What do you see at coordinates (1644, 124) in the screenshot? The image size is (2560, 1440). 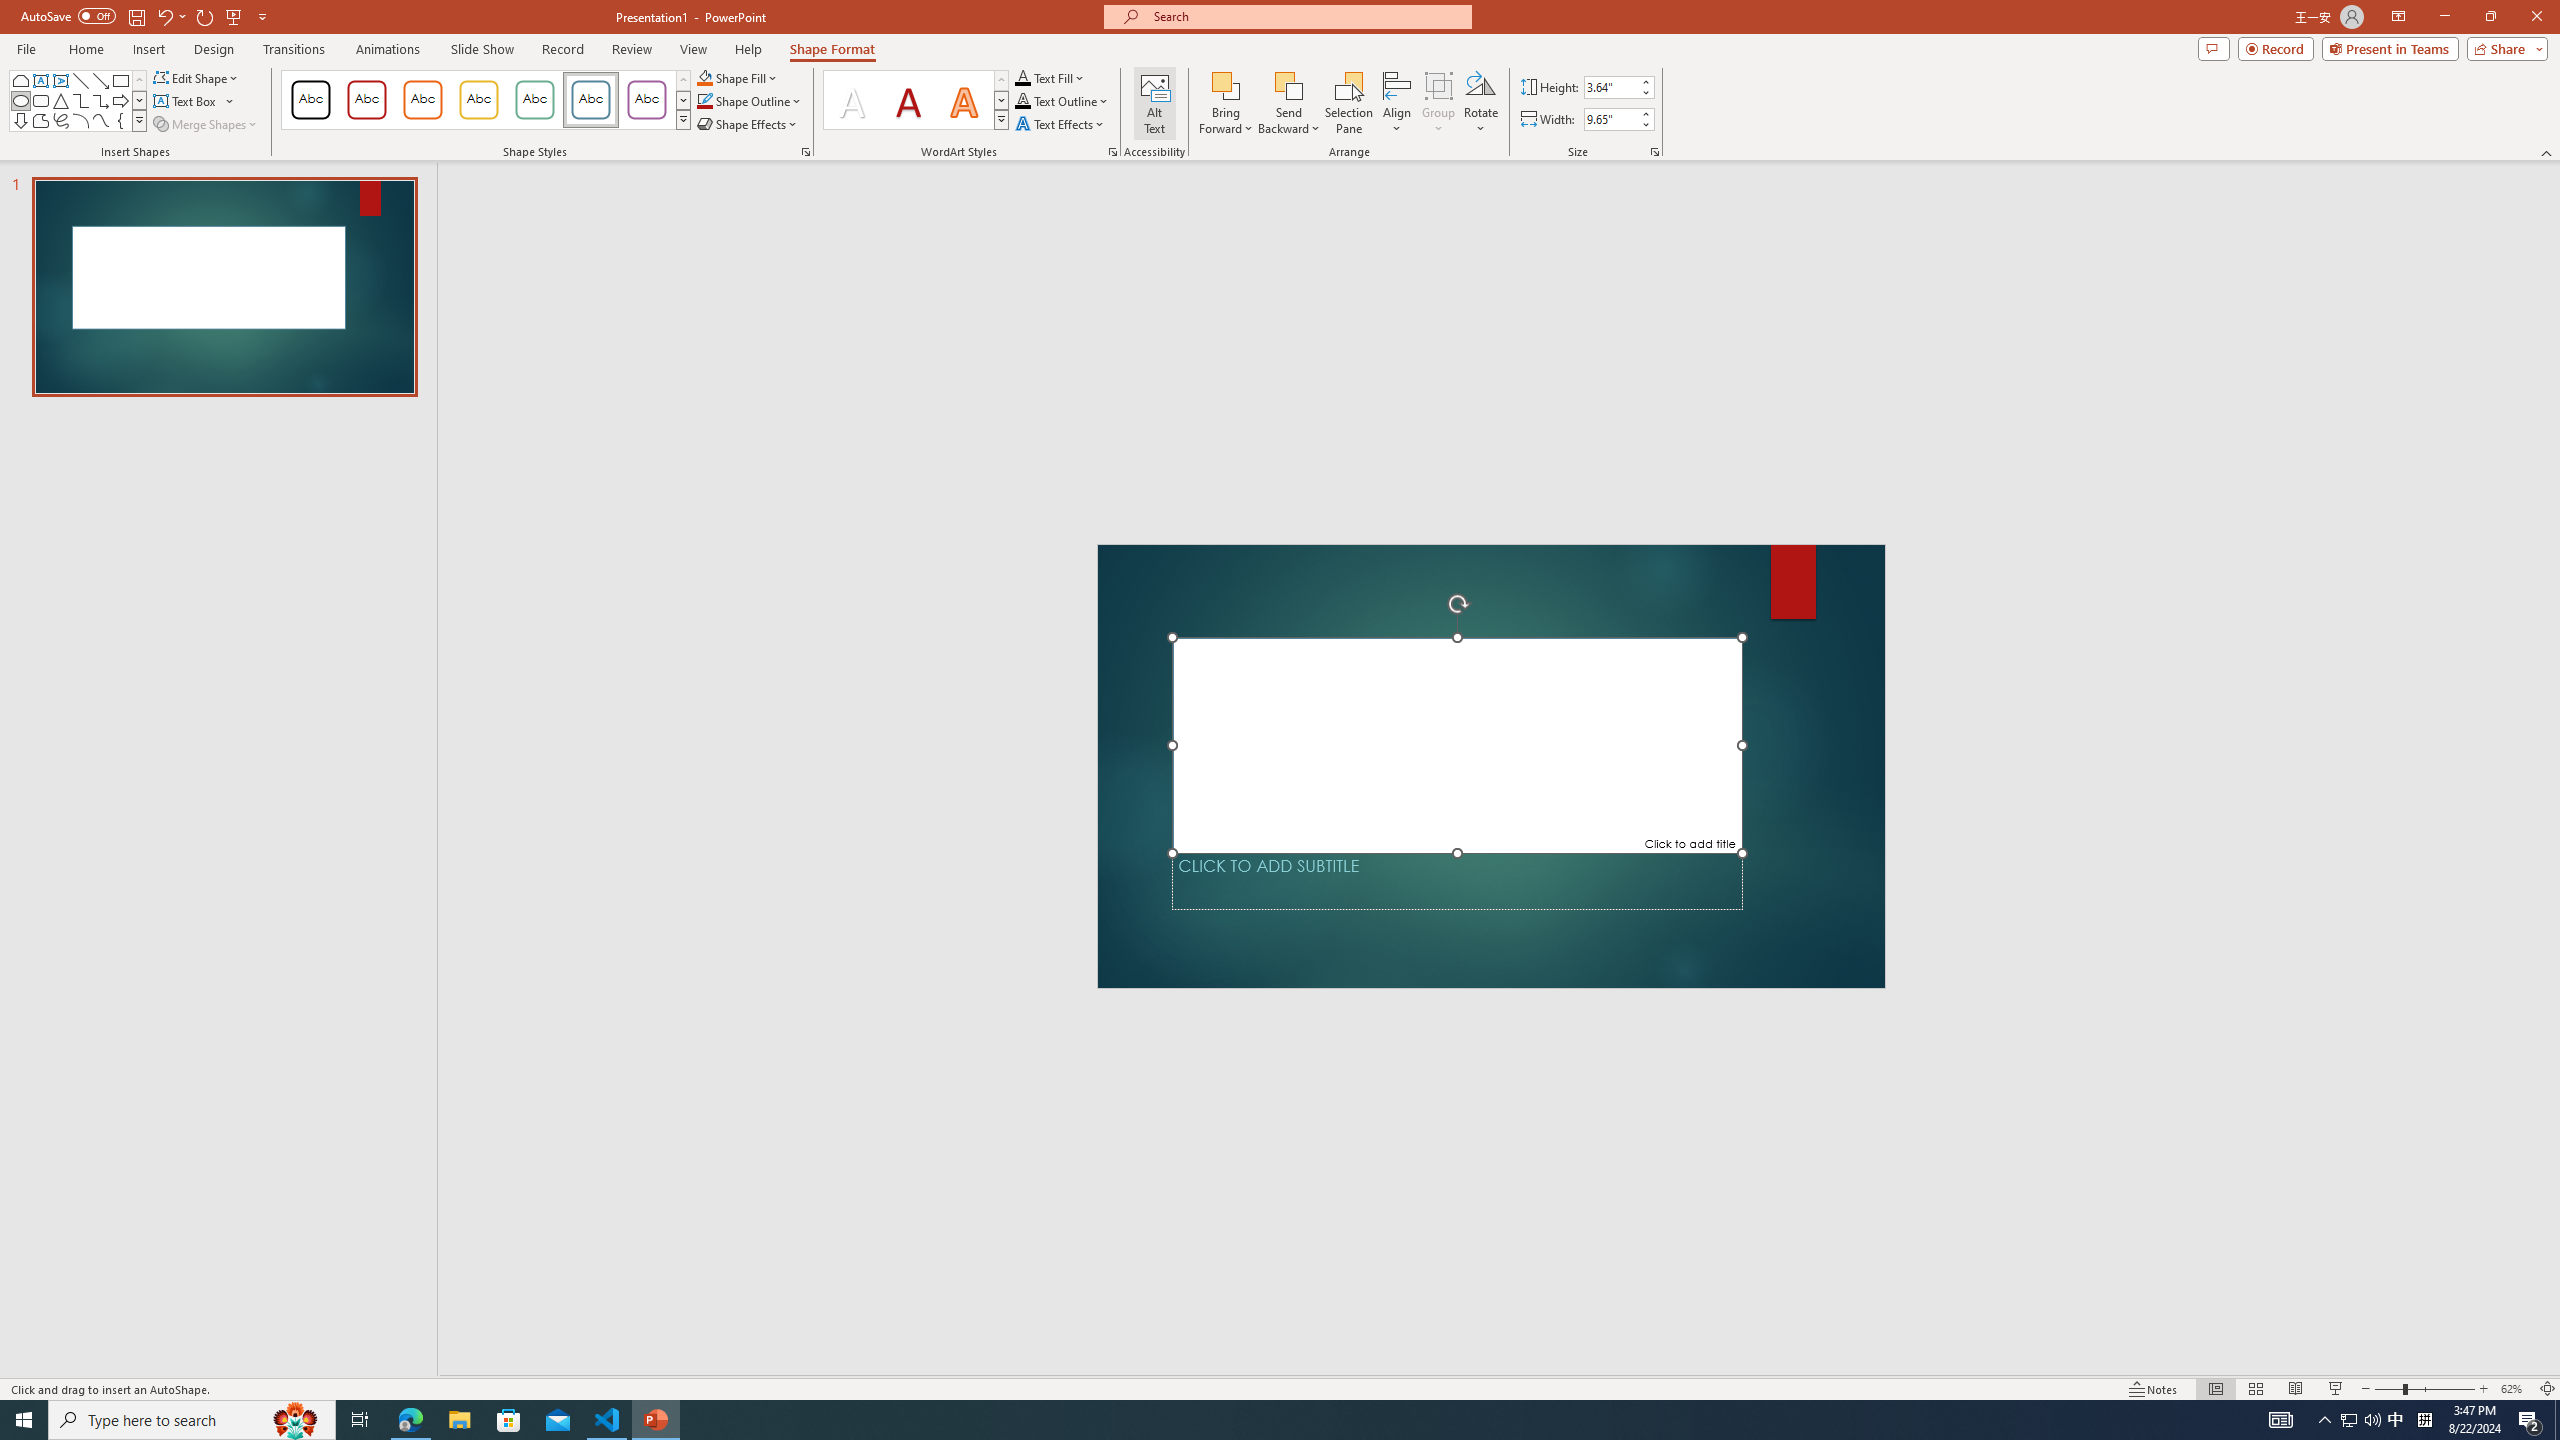 I see `Less` at bounding box center [1644, 124].